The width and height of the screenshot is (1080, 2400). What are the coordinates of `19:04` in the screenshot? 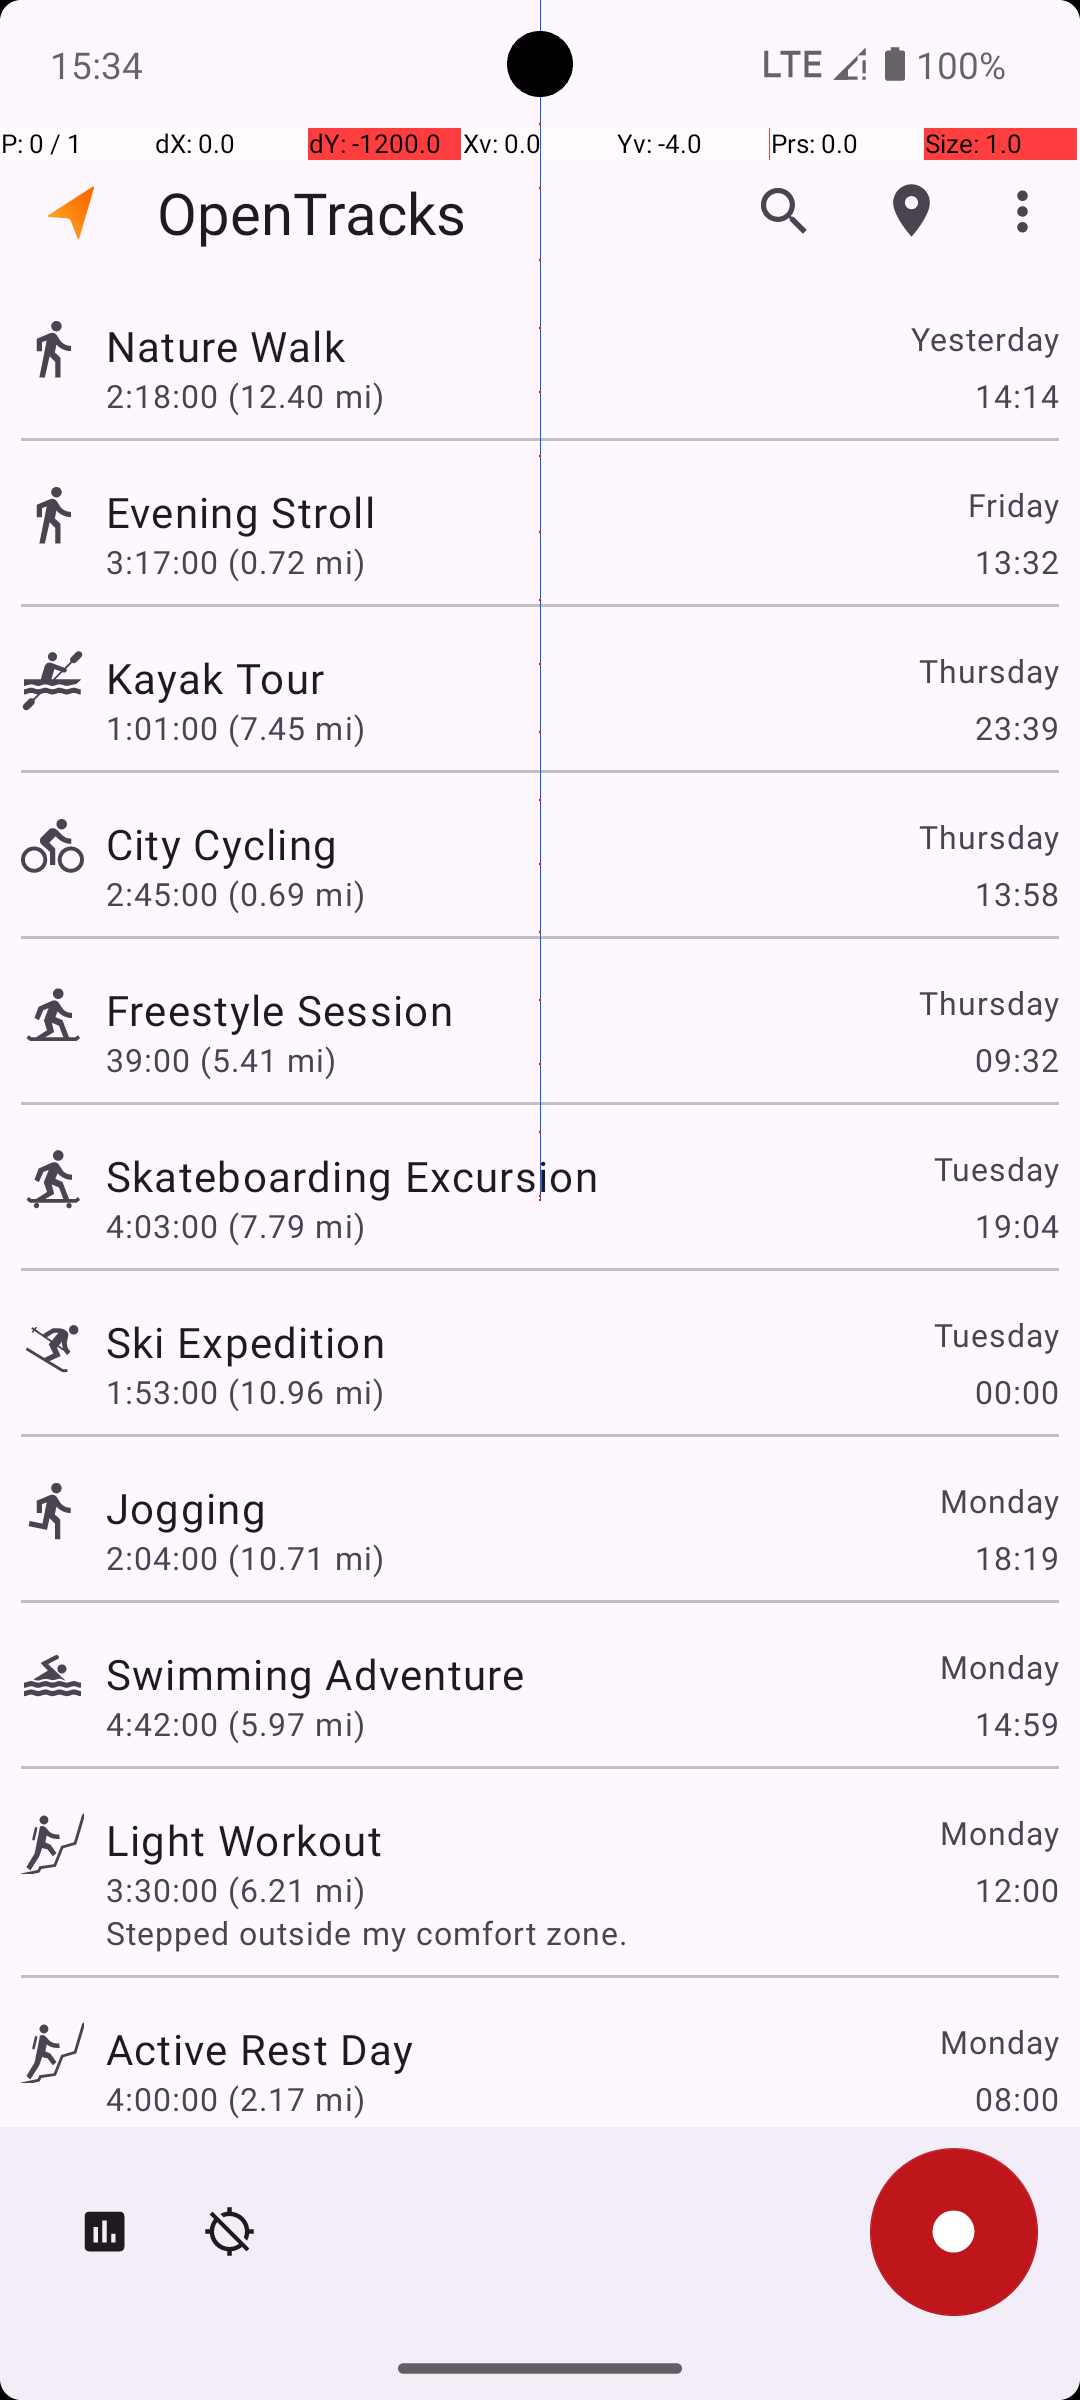 It's located at (1016, 1226).